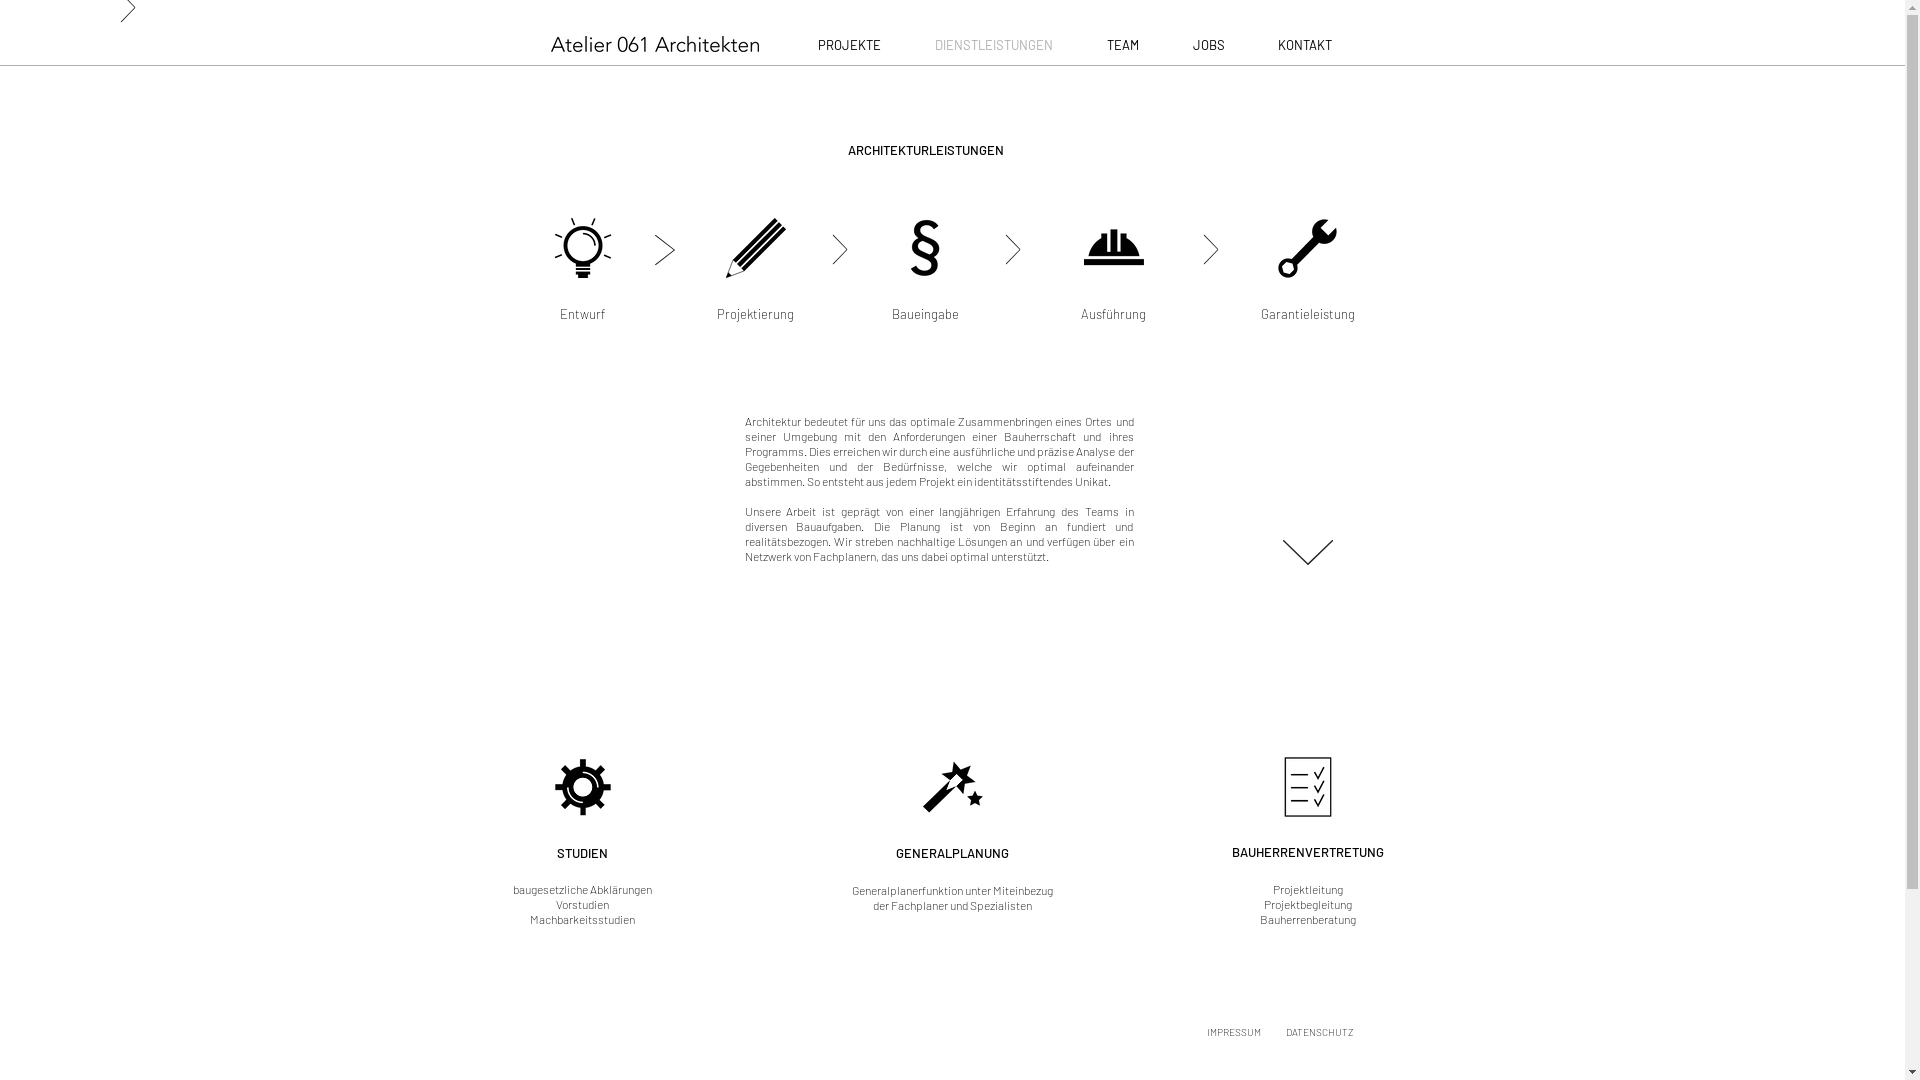 Image resolution: width=1920 pixels, height=1080 pixels. What do you see at coordinates (994, 46) in the screenshot?
I see `DIENSTLEISTUNGEN` at bounding box center [994, 46].